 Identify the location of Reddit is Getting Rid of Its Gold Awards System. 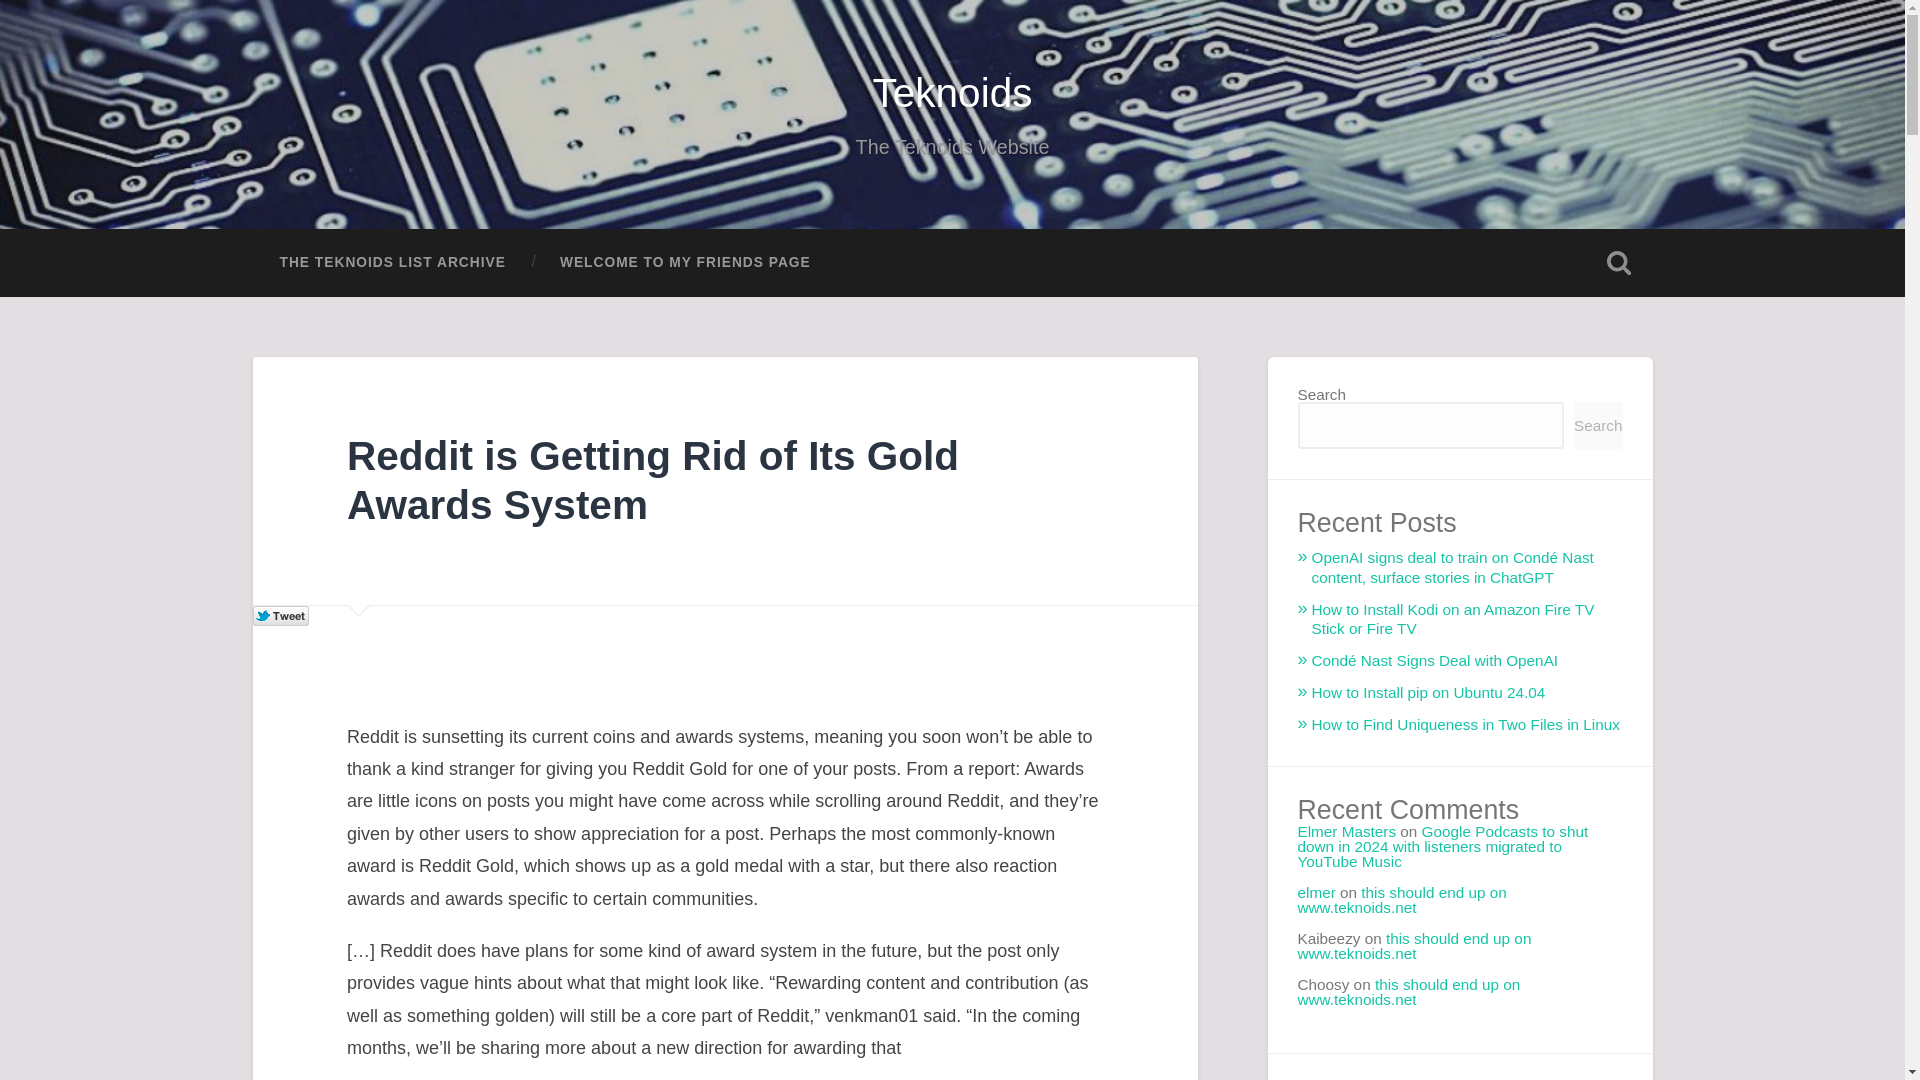
(652, 480).